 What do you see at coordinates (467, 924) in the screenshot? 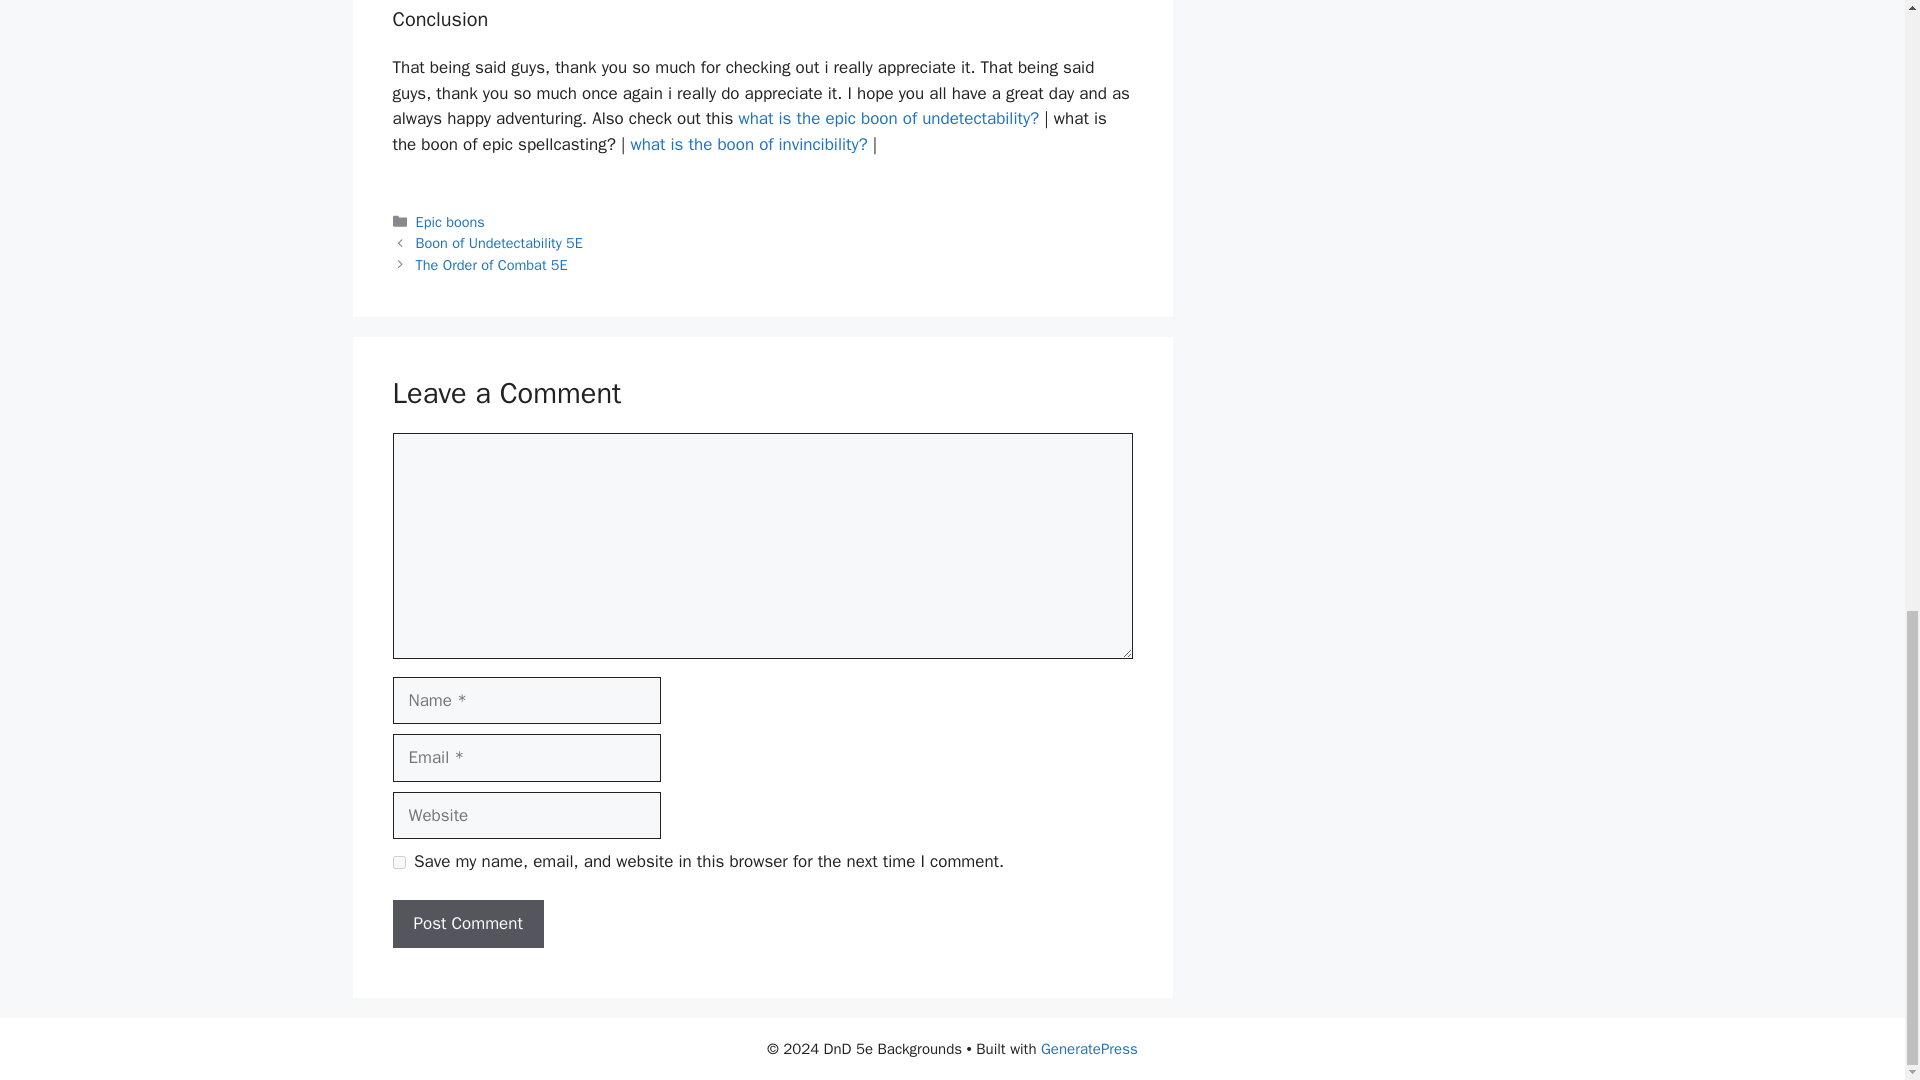
I see `Post Comment` at bounding box center [467, 924].